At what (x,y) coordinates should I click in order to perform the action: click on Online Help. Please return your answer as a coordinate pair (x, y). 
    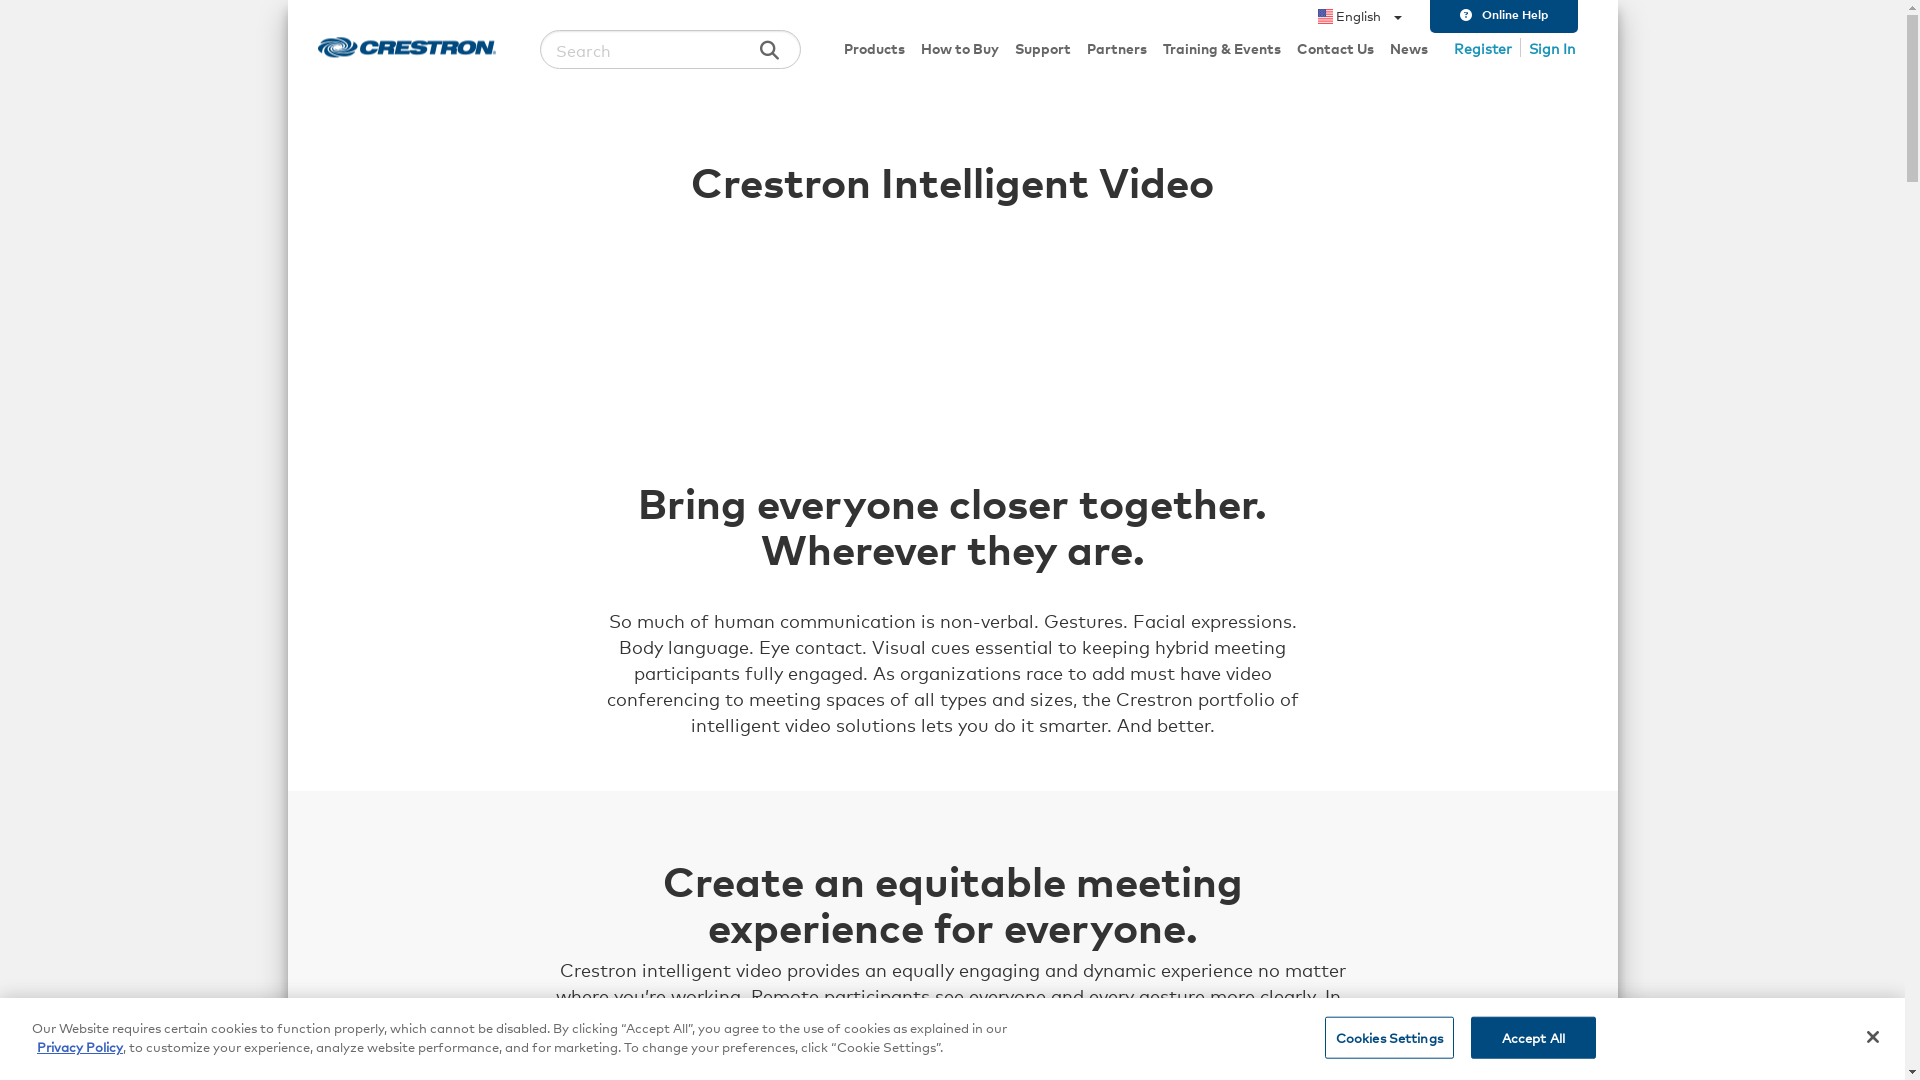
    Looking at the image, I should click on (1504, 16).